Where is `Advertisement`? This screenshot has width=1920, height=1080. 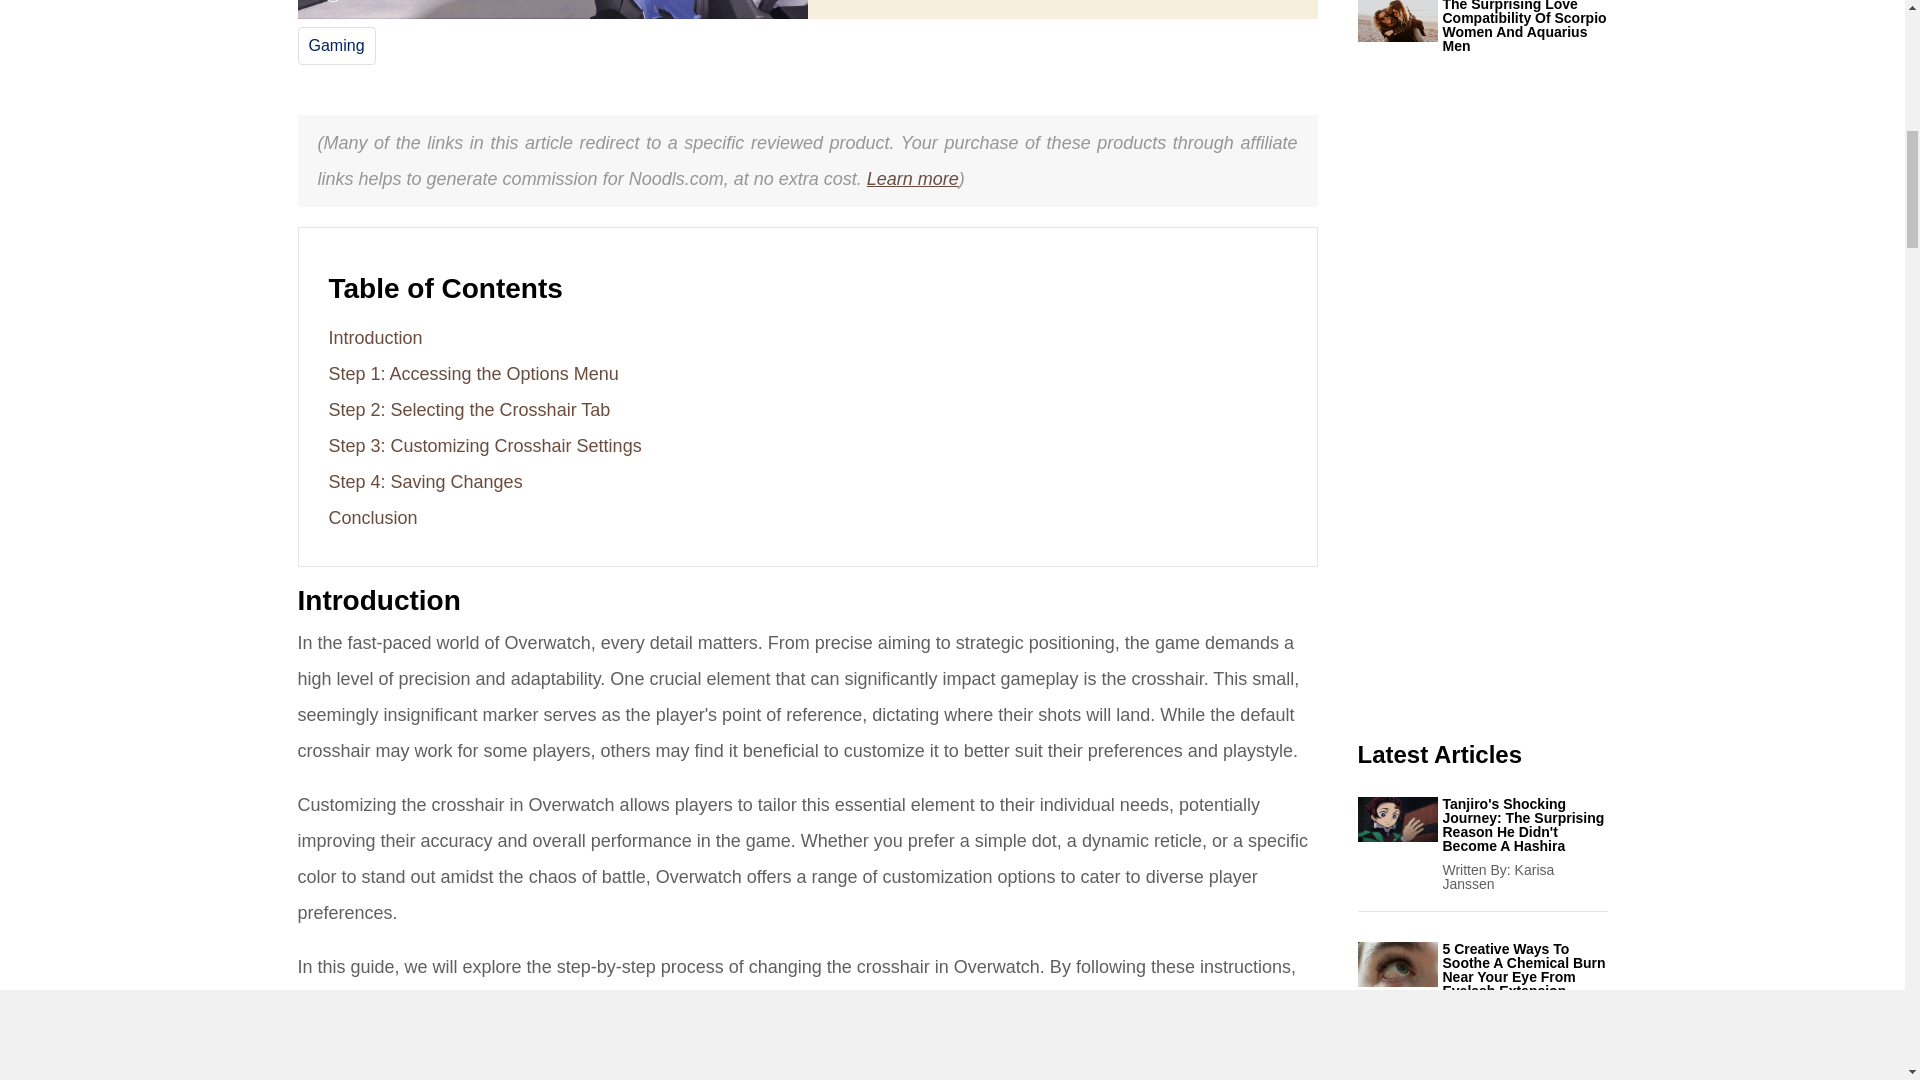
Advertisement is located at coordinates (1482, 420).